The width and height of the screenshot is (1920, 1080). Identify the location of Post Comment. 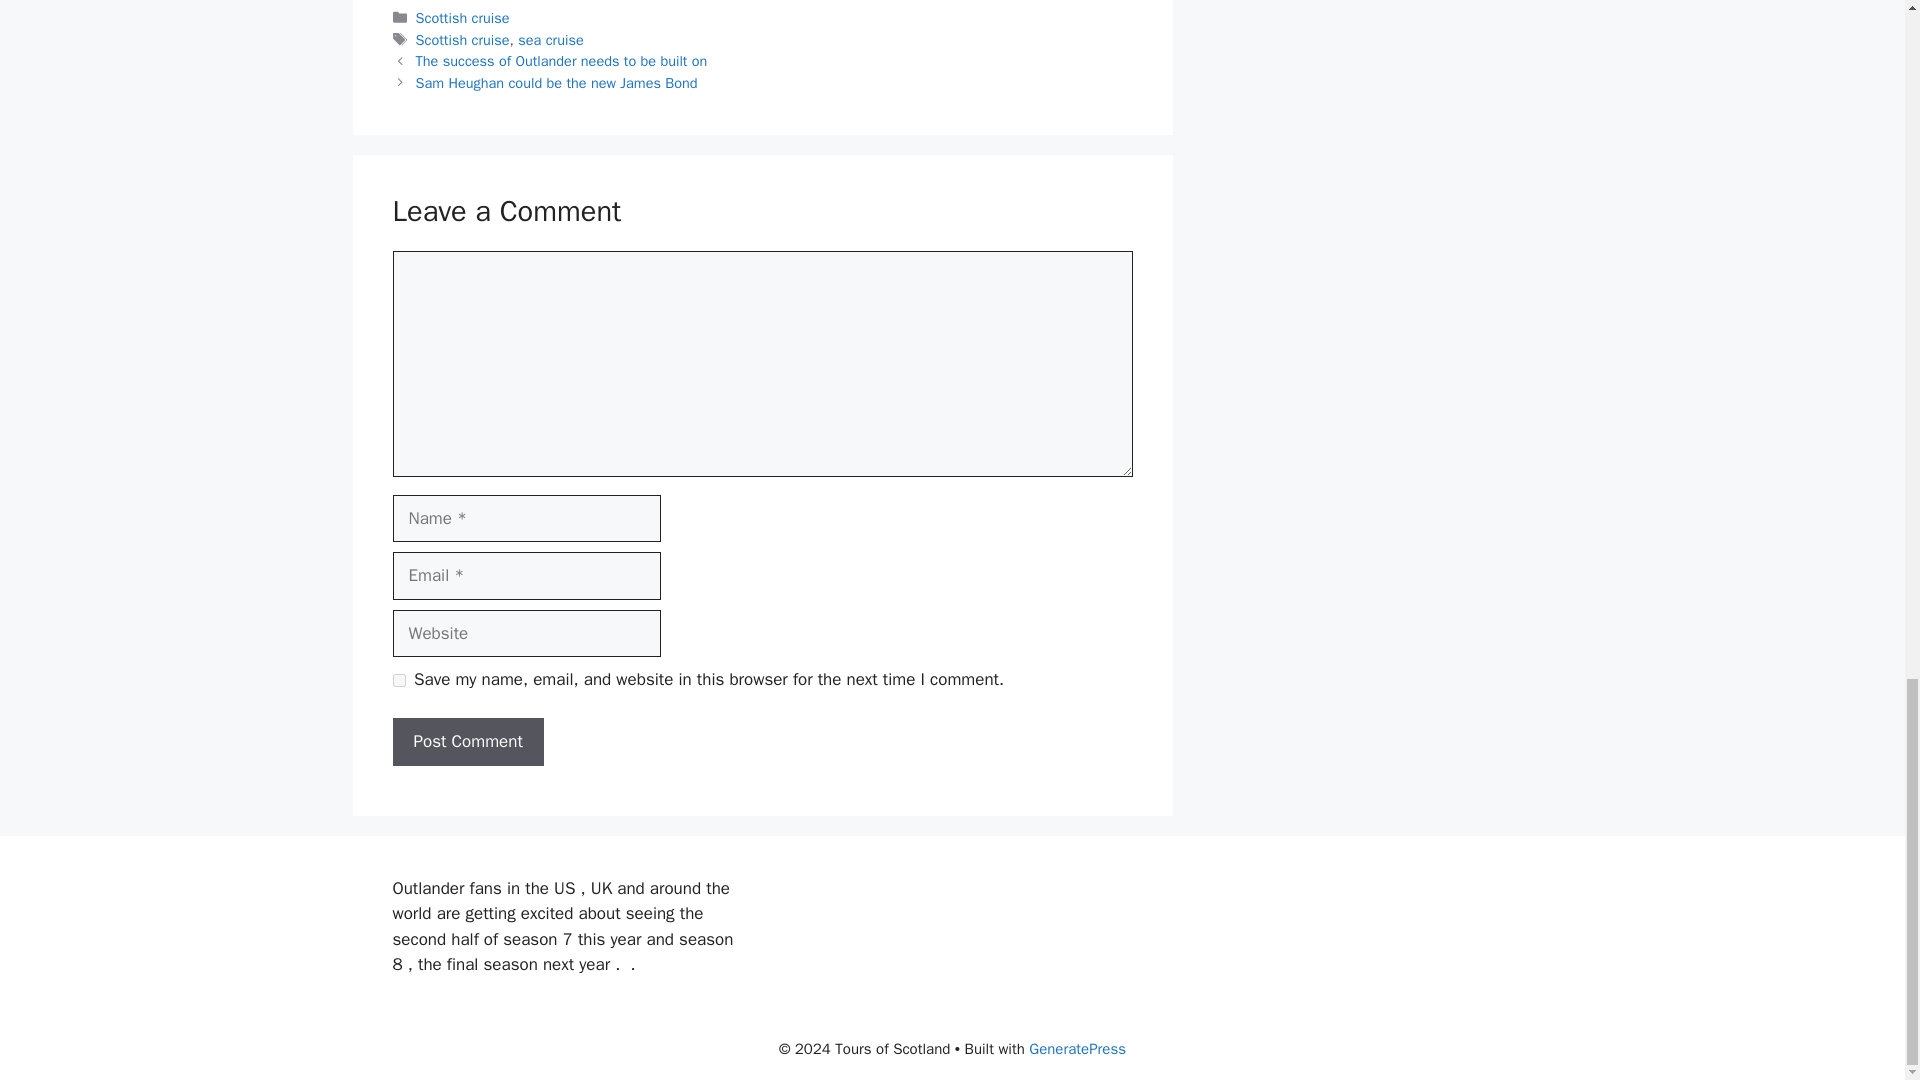
(467, 742).